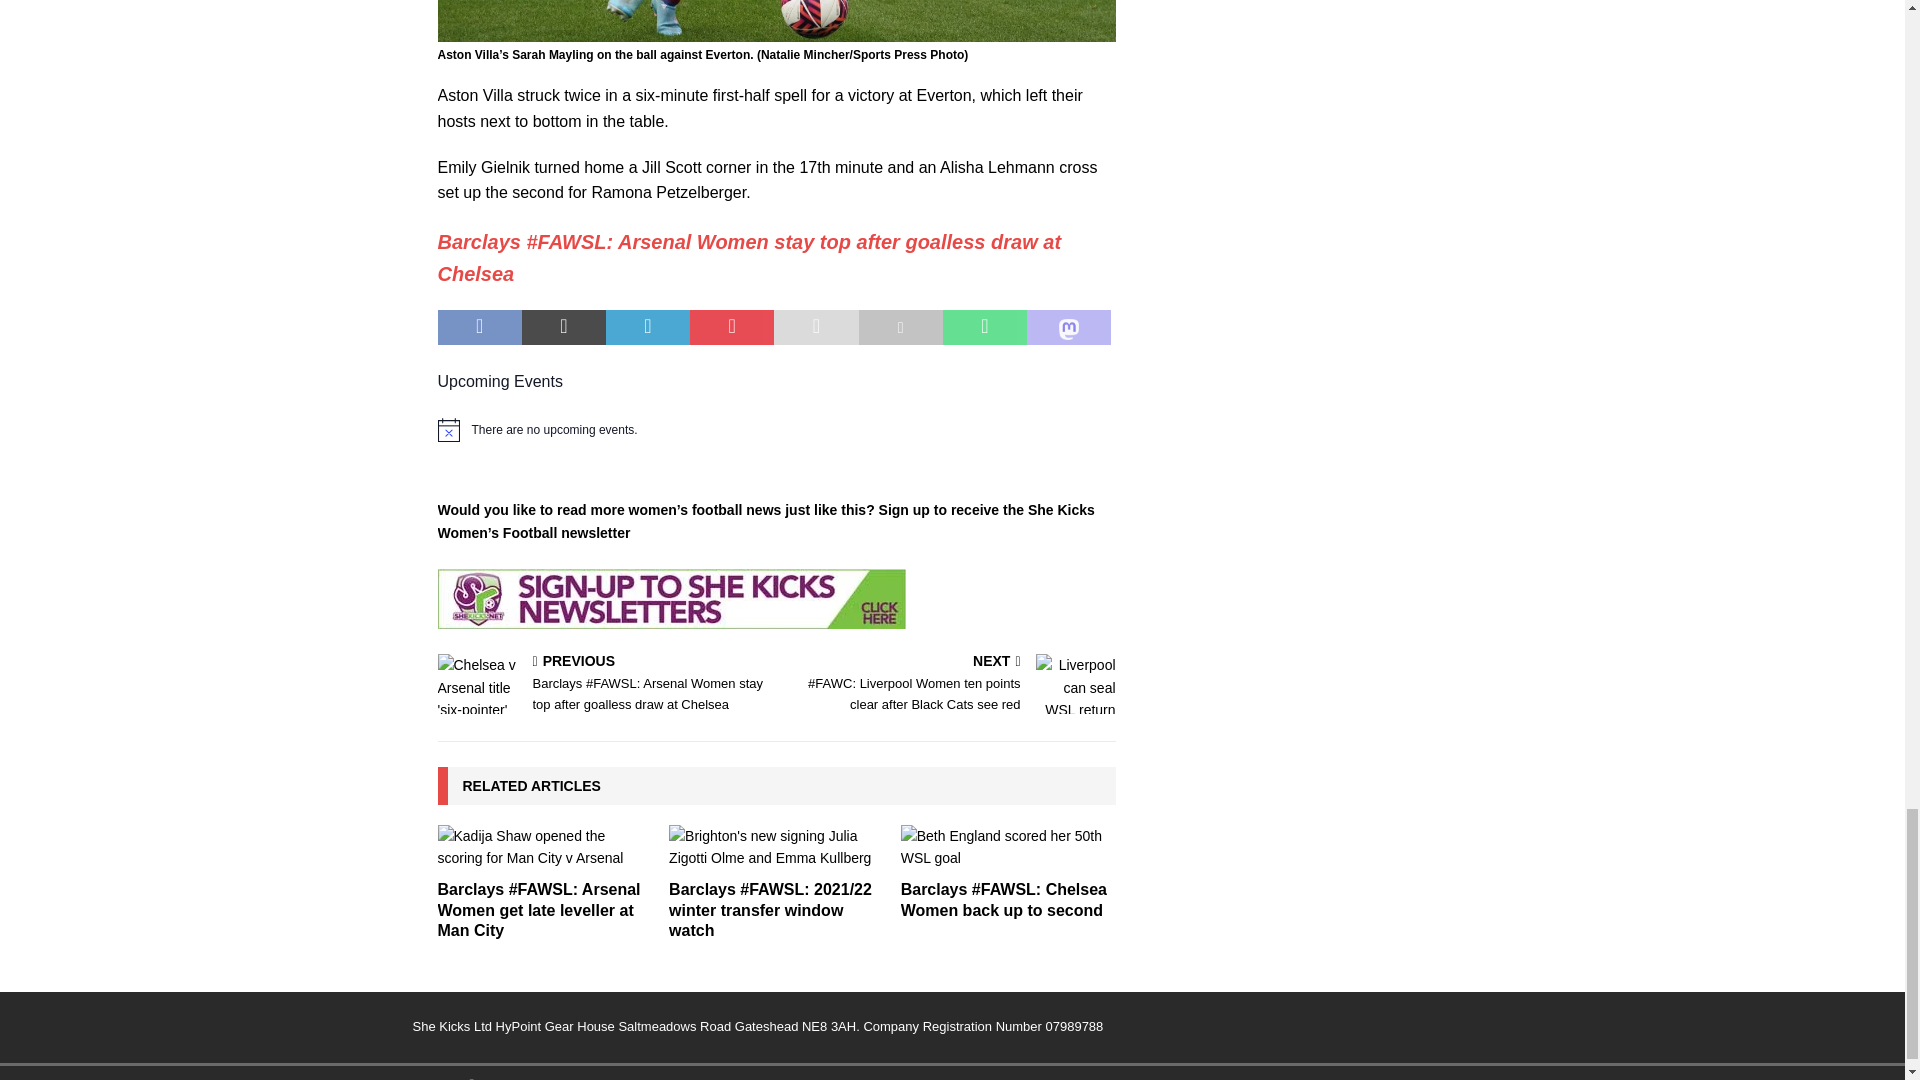 The height and width of the screenshot is (1080, 1920). Describe the element at coordinates (564, 327) in the screenshot. I see `Tweet This Post` at that location.